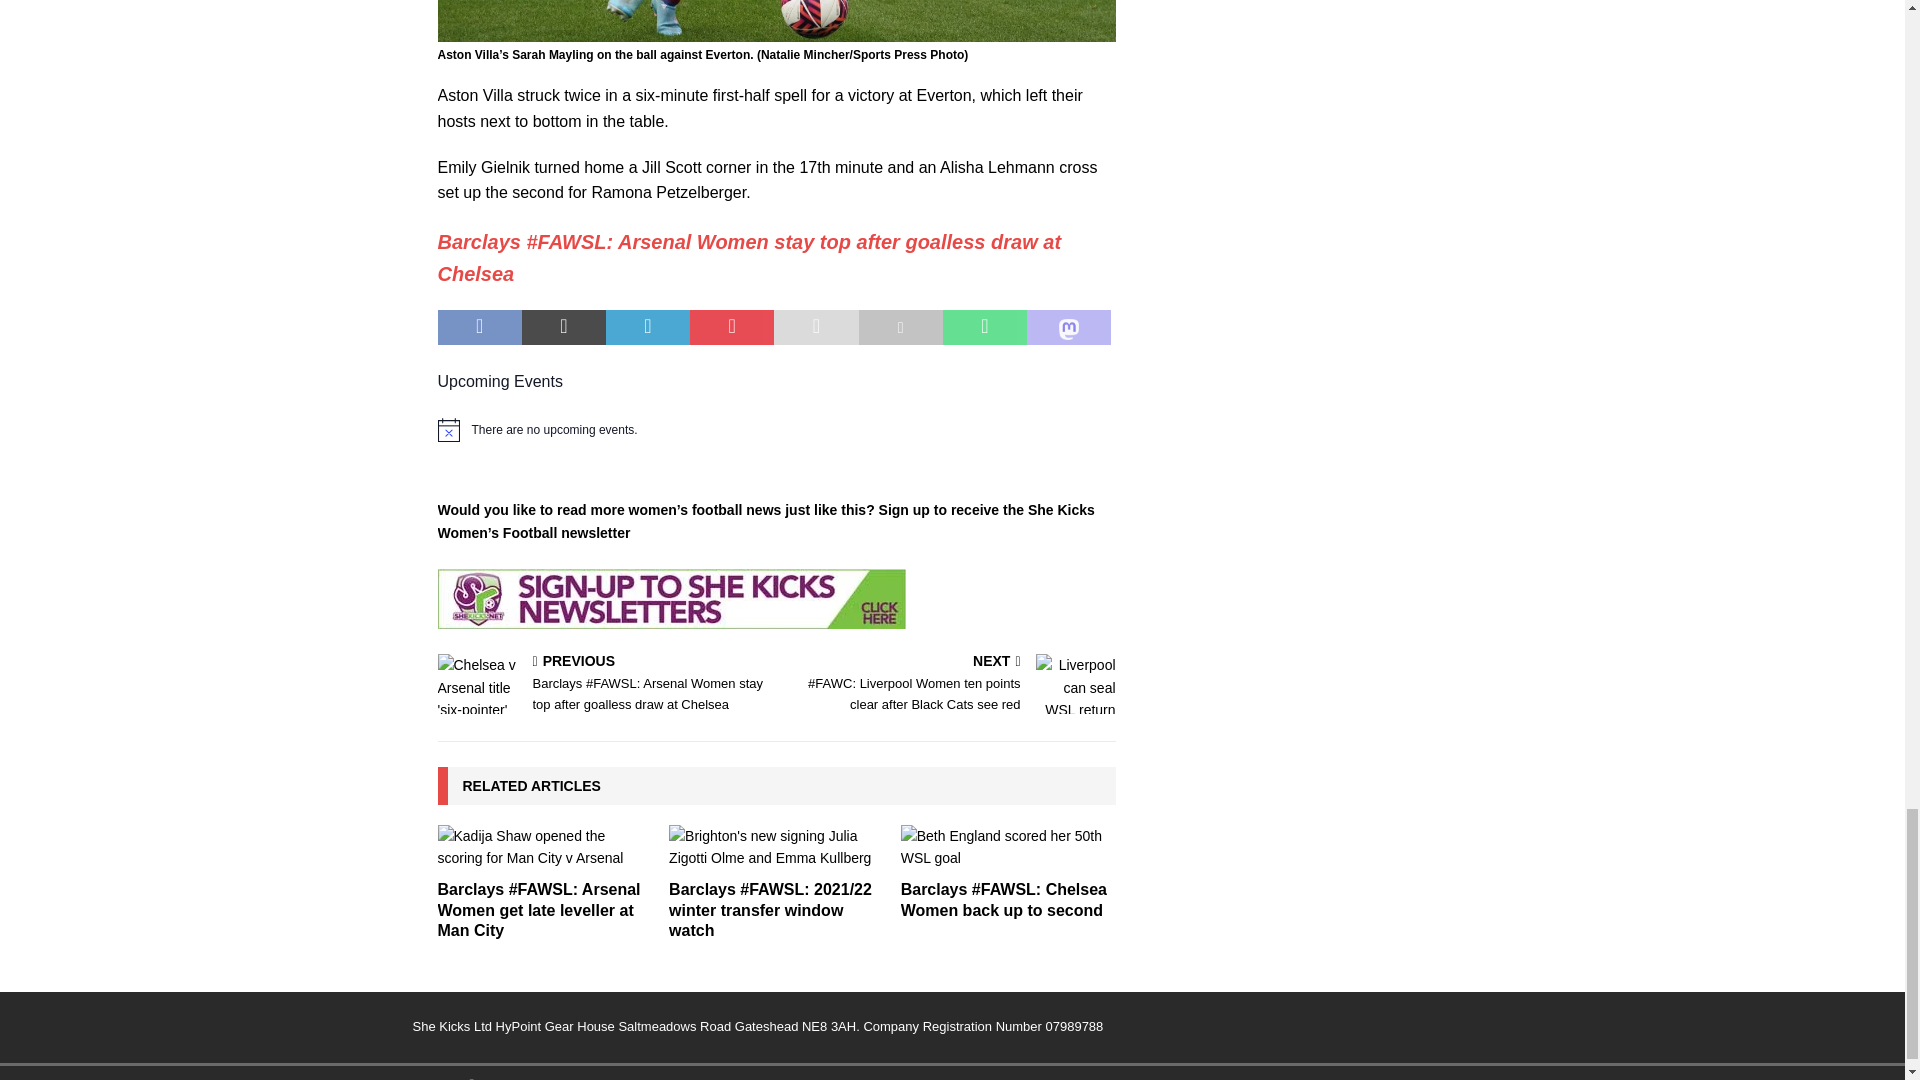 The height and width of the screenshot is (1080, 1920). Describe the element at coordinates (564, 327) in the screenshot. I see `Tweet This Post` at that location.